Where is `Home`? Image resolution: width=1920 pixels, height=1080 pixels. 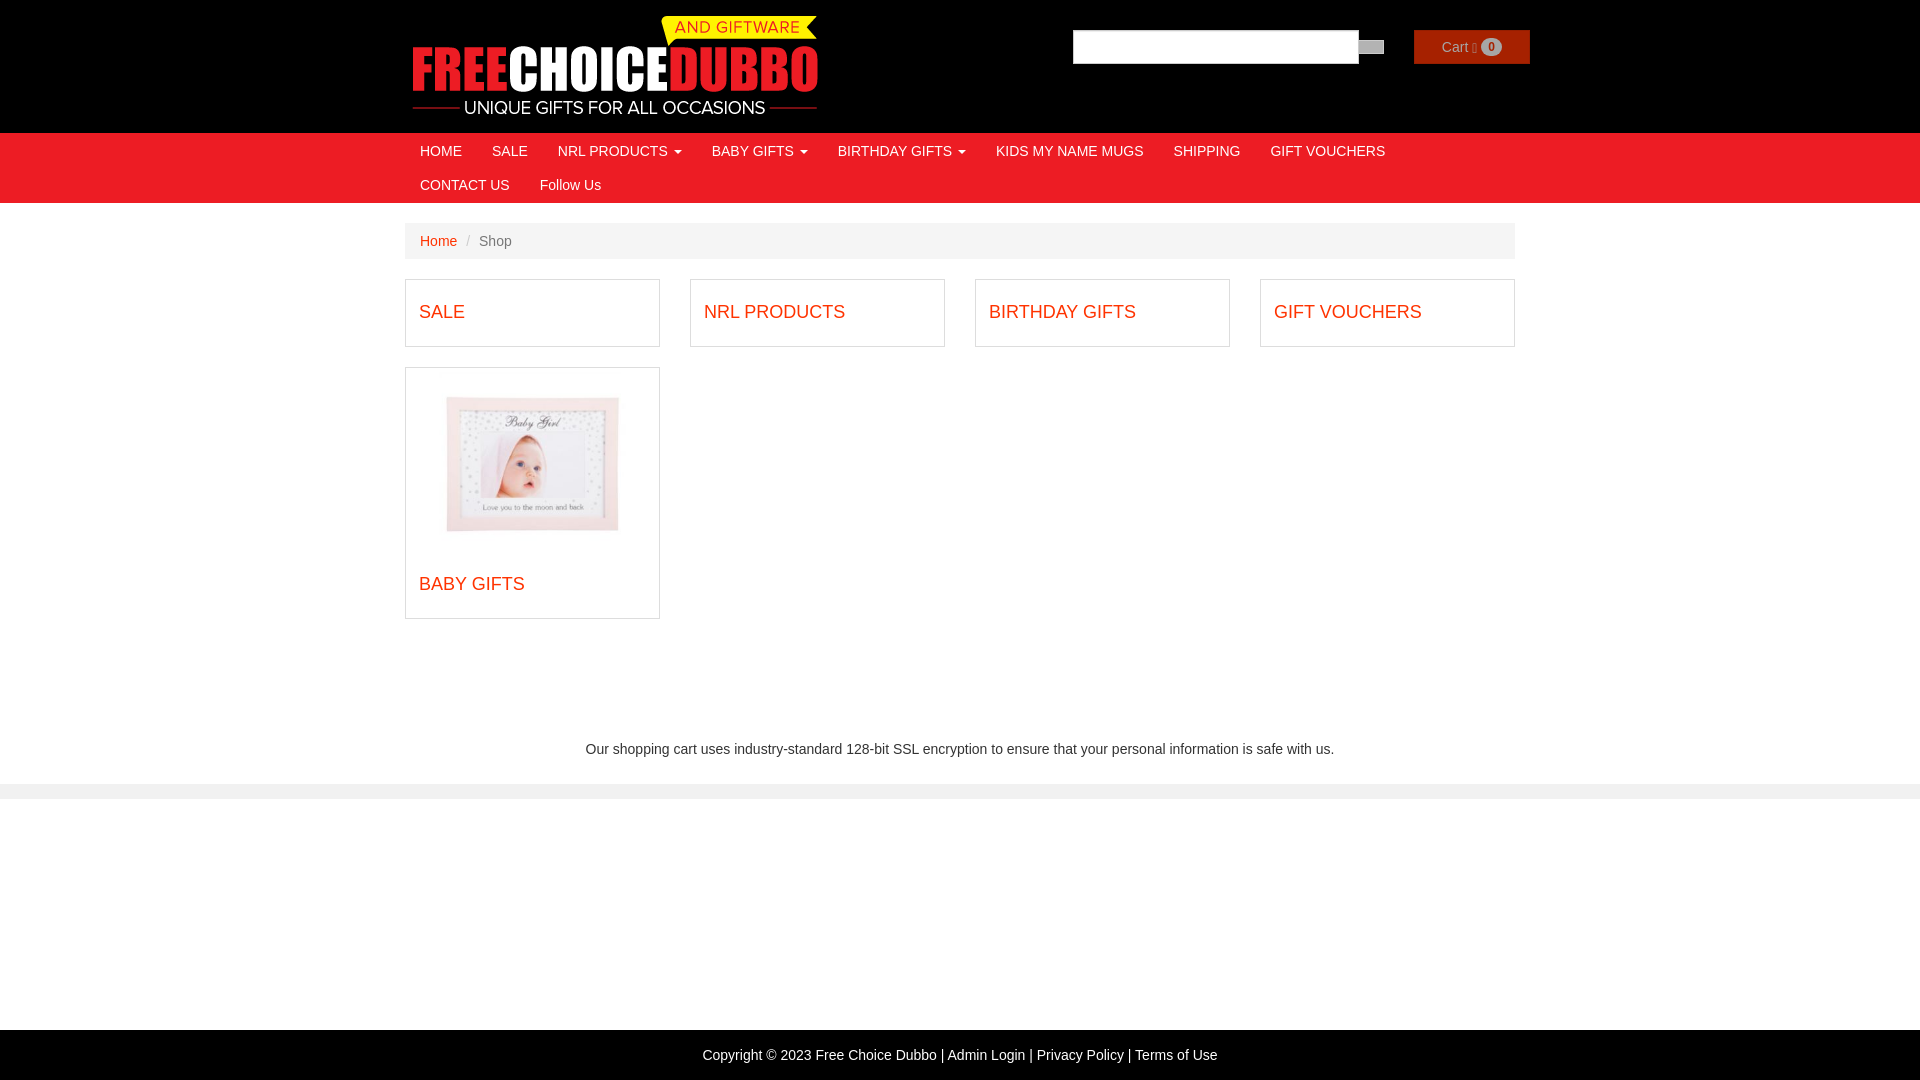
Home is located at coordinates (438, 241).